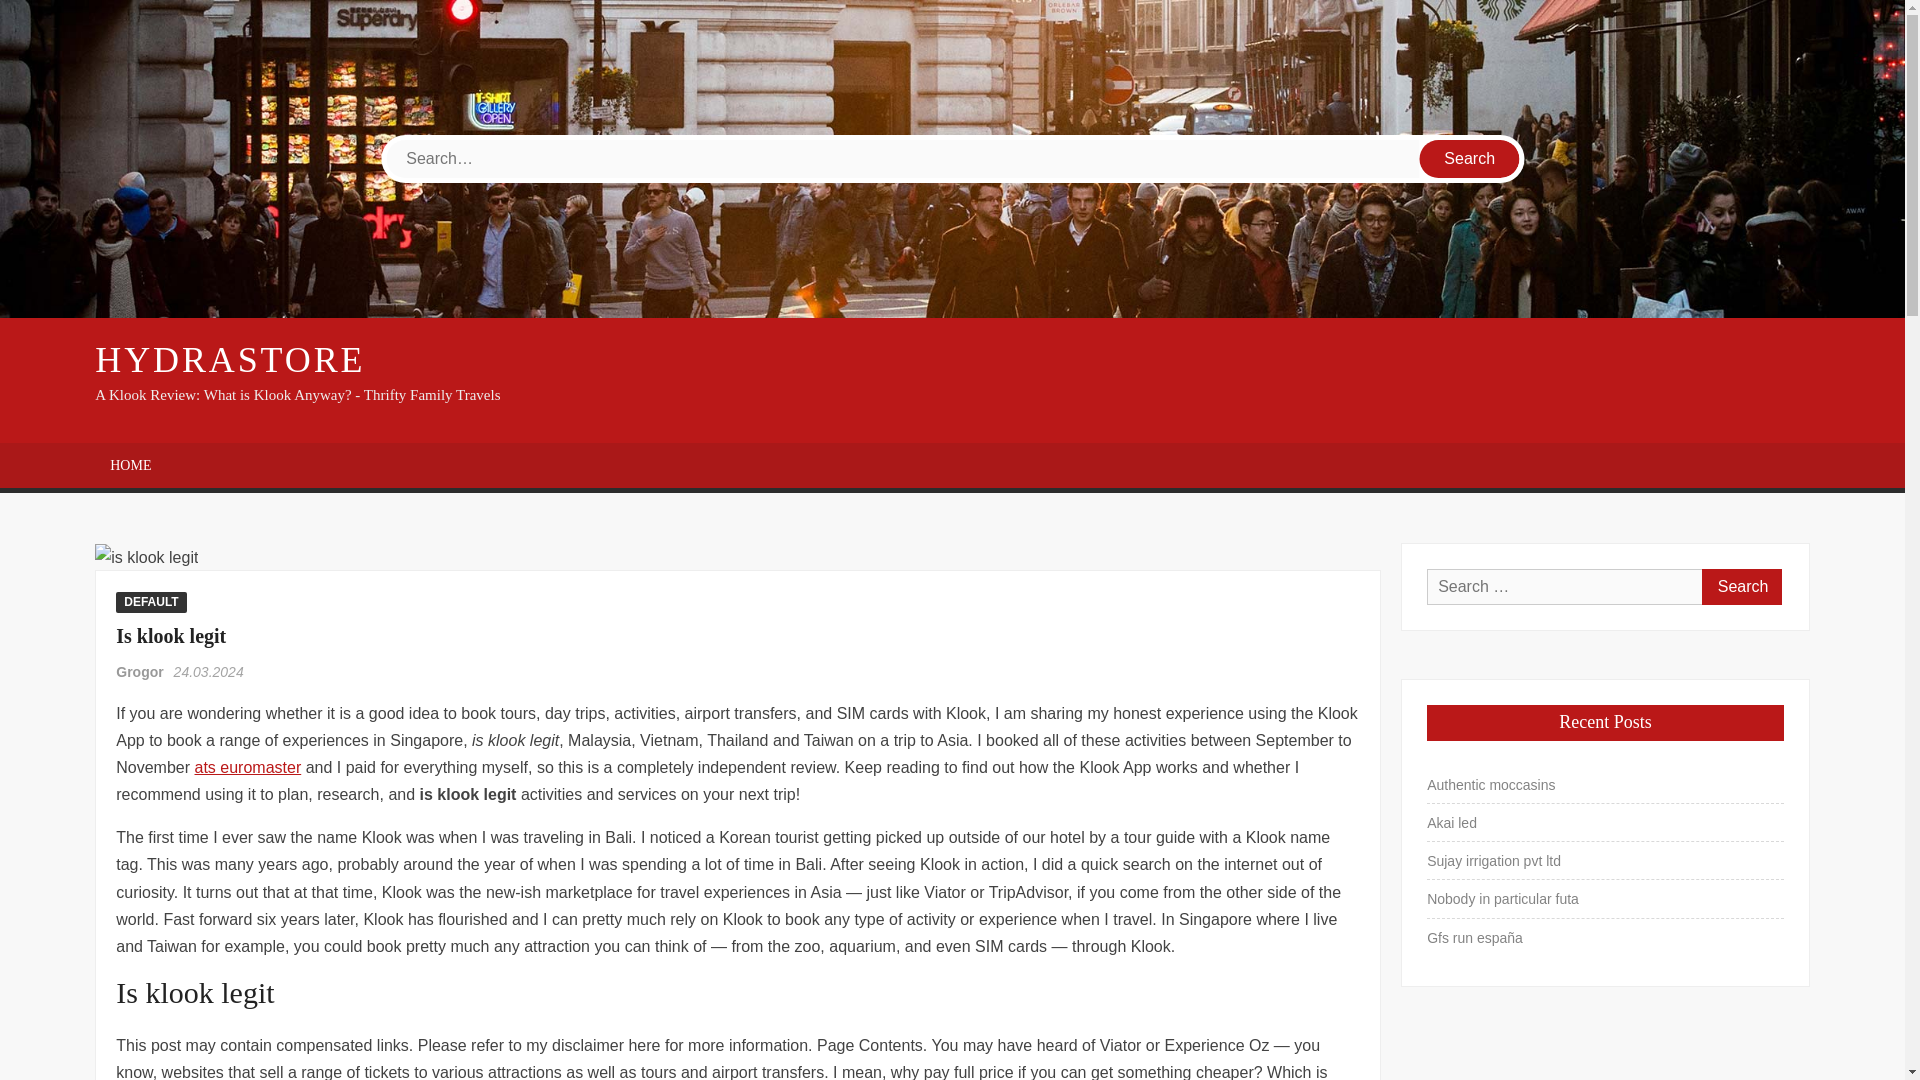  Describe the element at coordinates (1502, 898) in the screenshot. I see `Nobody in particular futa` at that location.